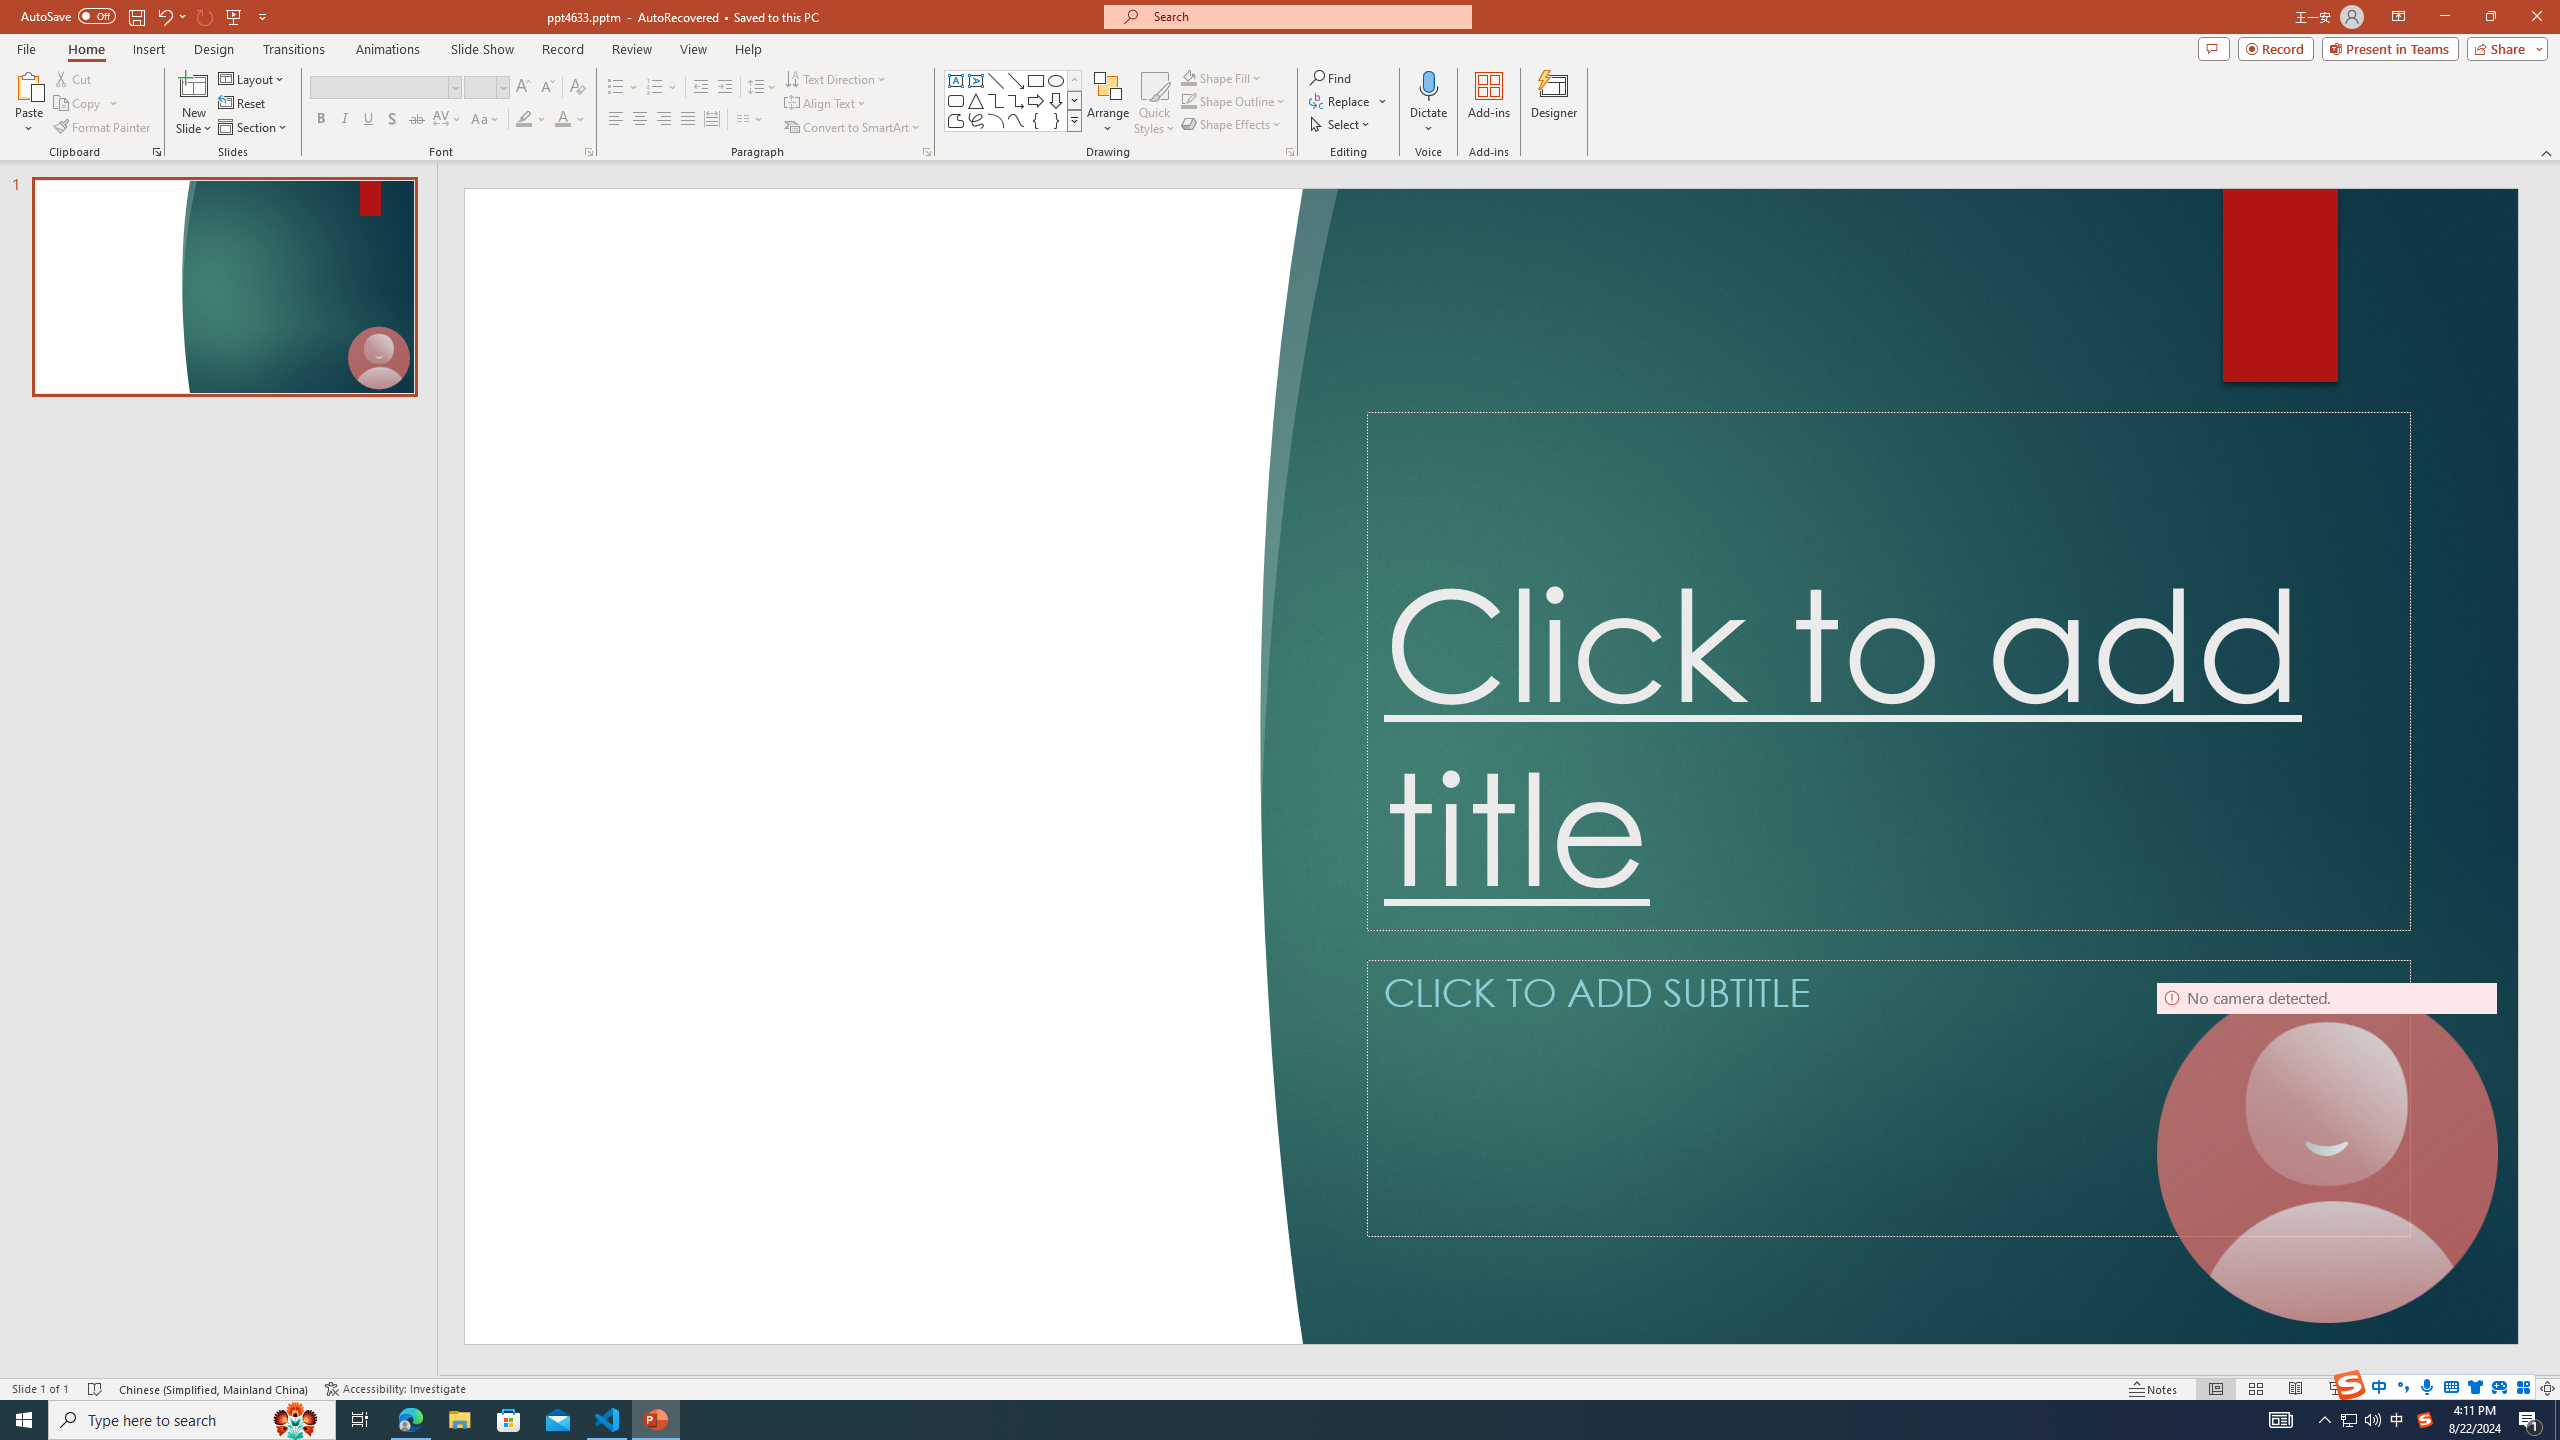  Describe the element at coordinates (1188, 100) in the screenshot. I see `Shape Outline Dark Red, Accent 1` at that location.